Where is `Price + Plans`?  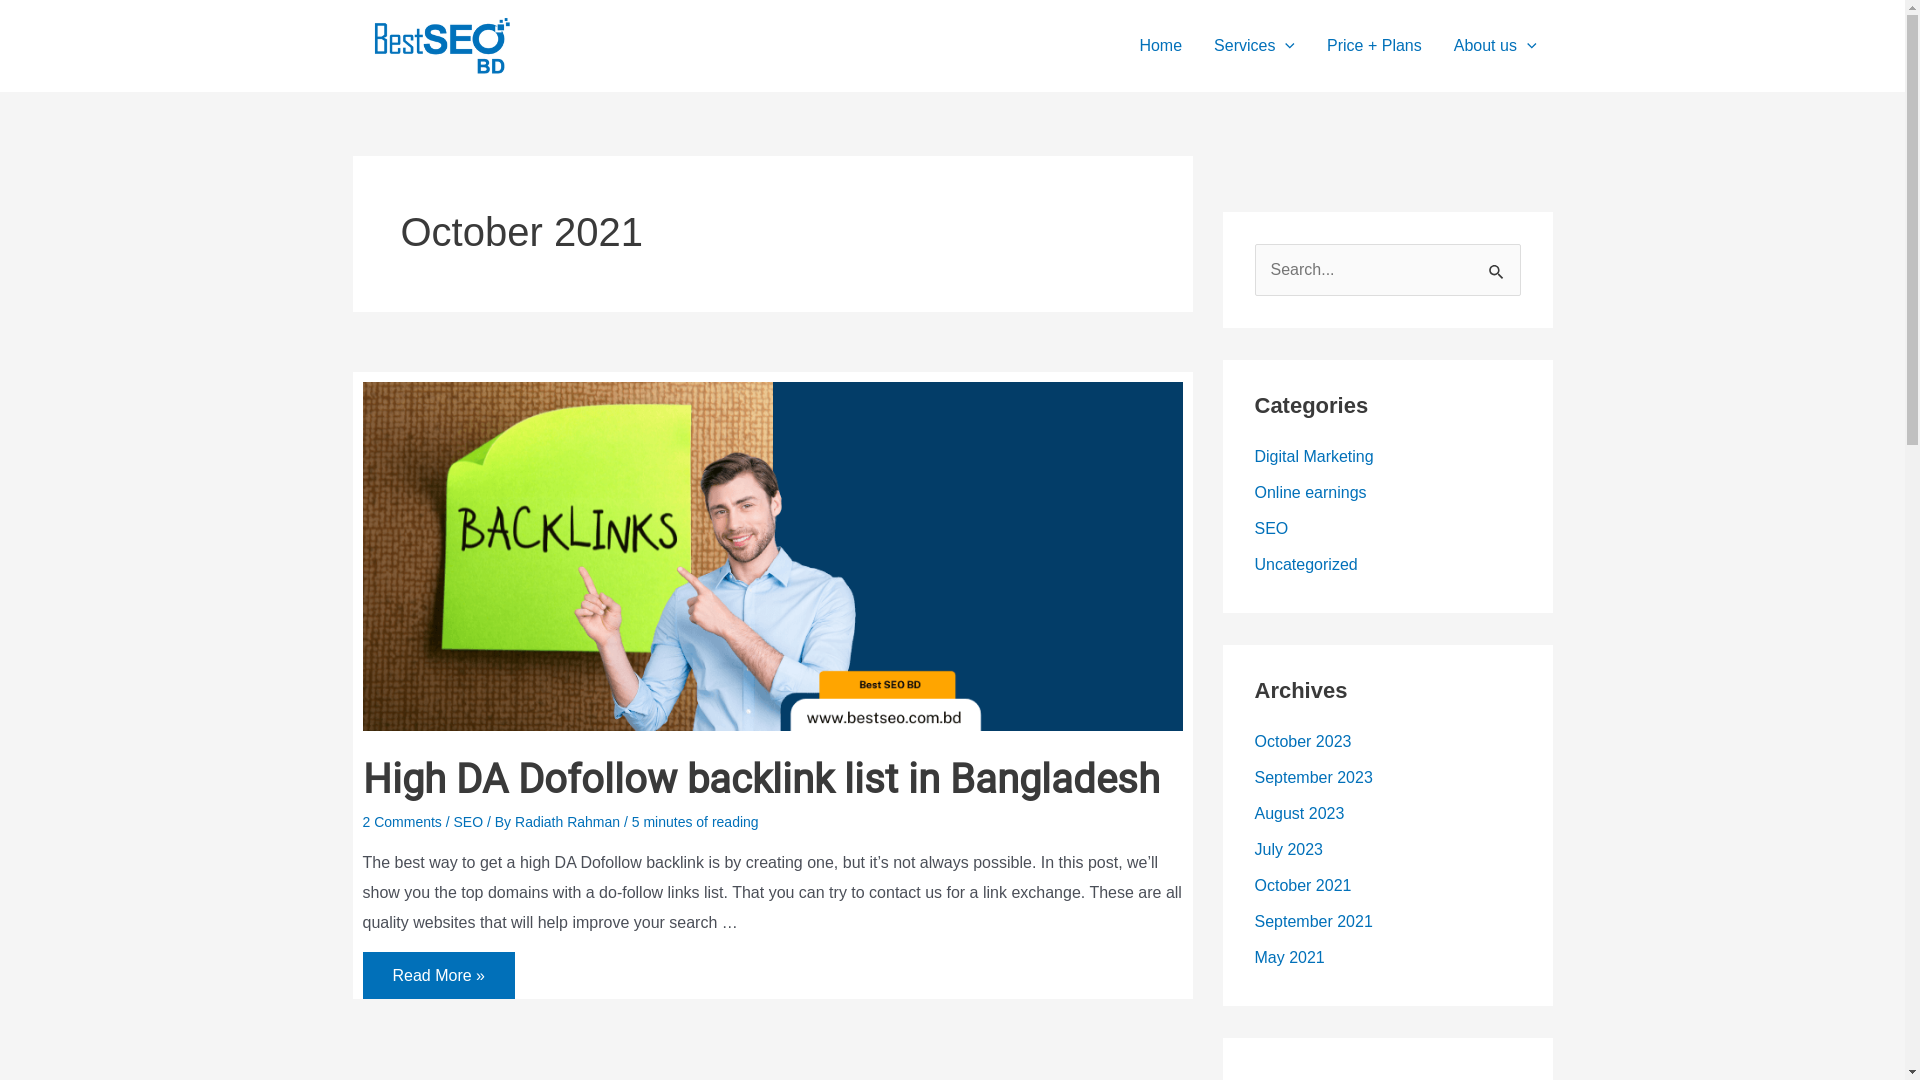
Price + Plans is located at coordinates (1374, 46).